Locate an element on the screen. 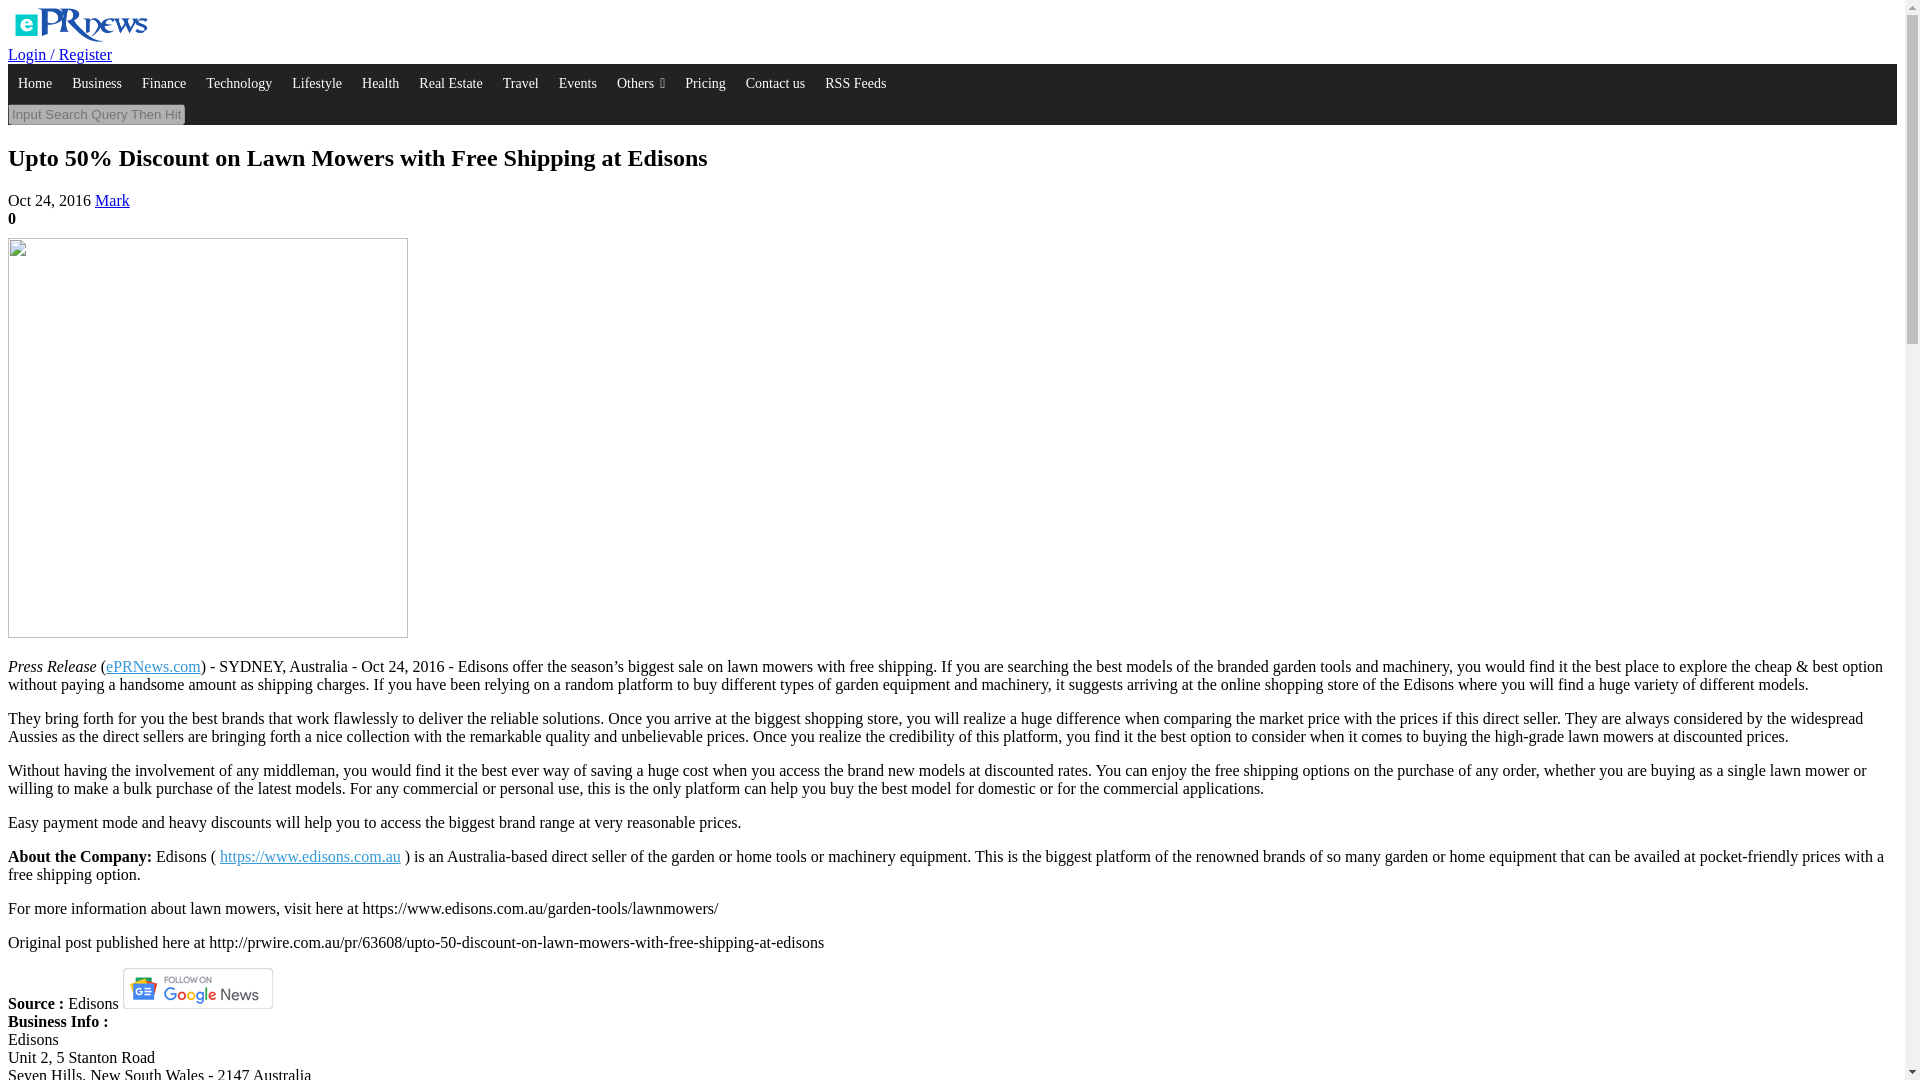  Real Estate is located at coordinates (450, 83).